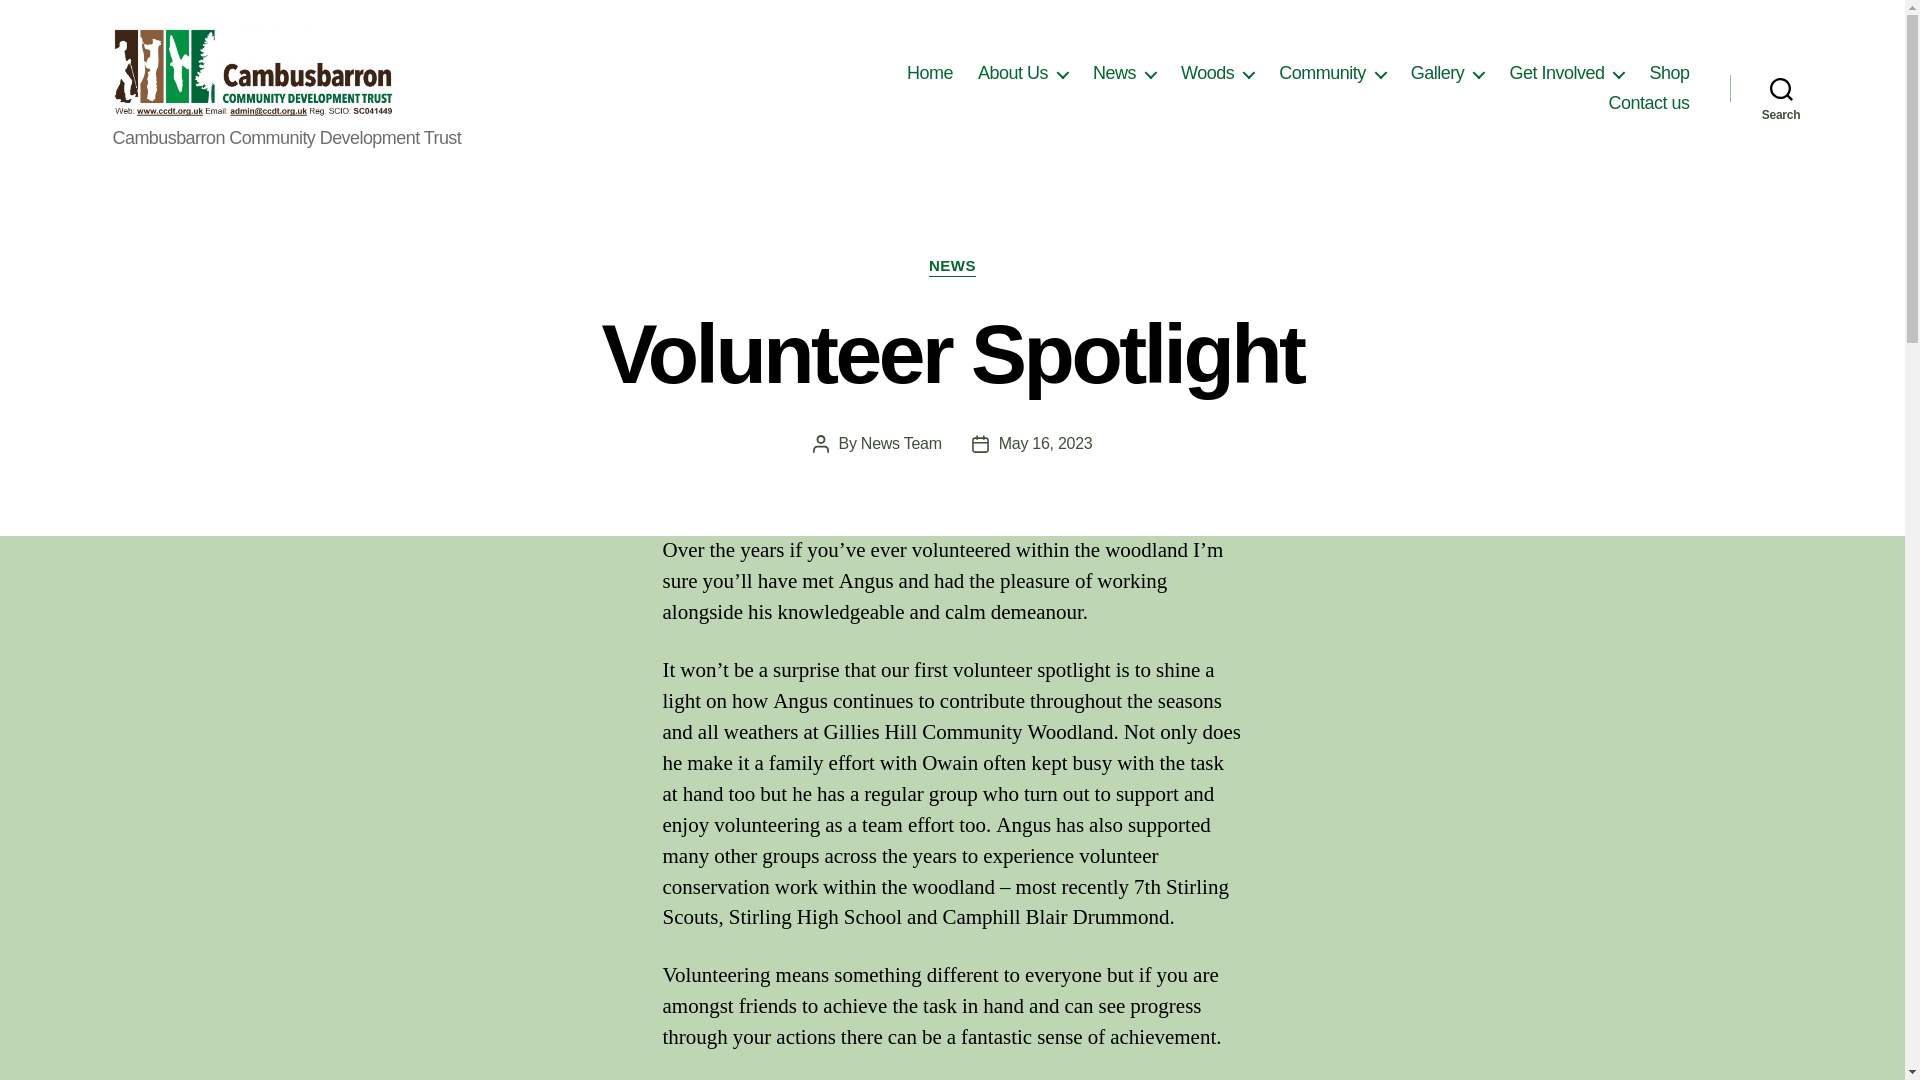 This screenshot has height=1080, width=1920. I want to click on About Us, so click(1022, 74).